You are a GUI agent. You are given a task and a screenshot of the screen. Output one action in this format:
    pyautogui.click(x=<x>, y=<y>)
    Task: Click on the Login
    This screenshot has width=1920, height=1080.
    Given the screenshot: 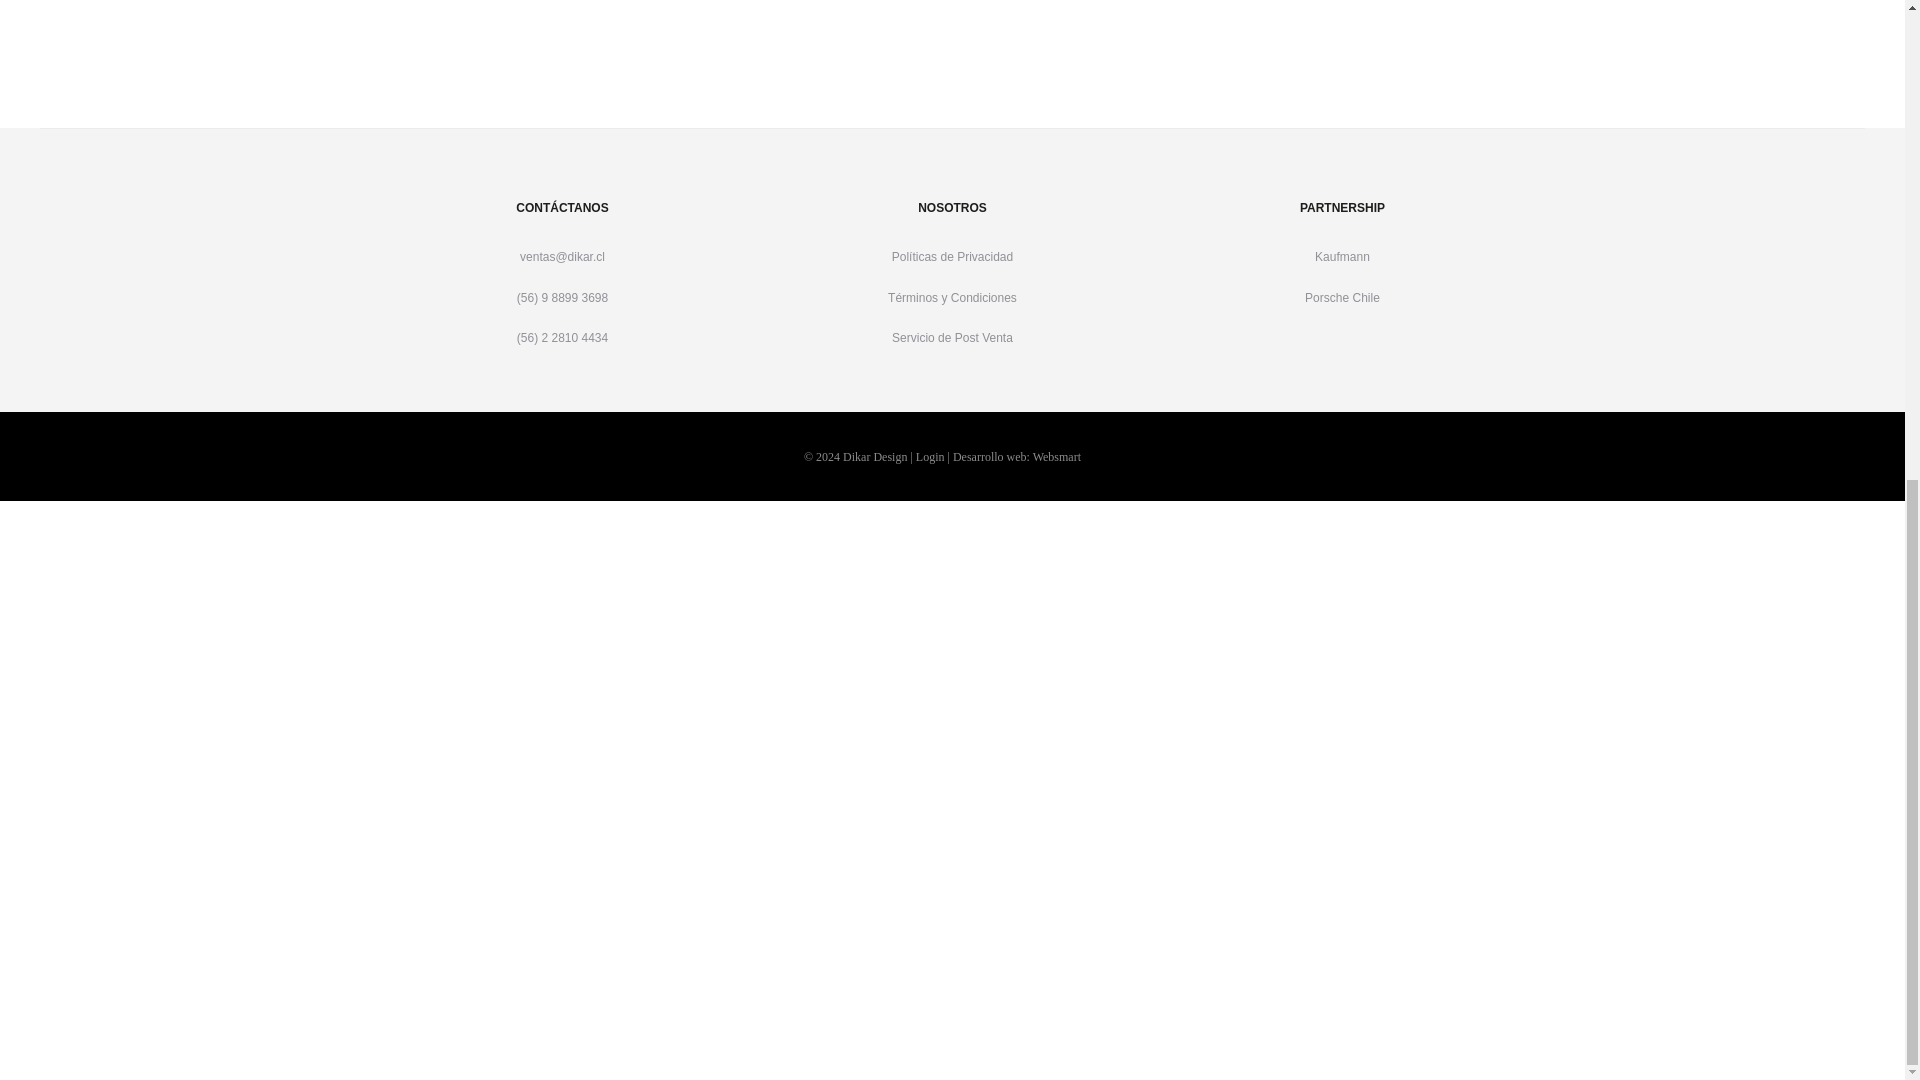 What is the action you would take?
    pyautogui.click(x=952, y=937)
    